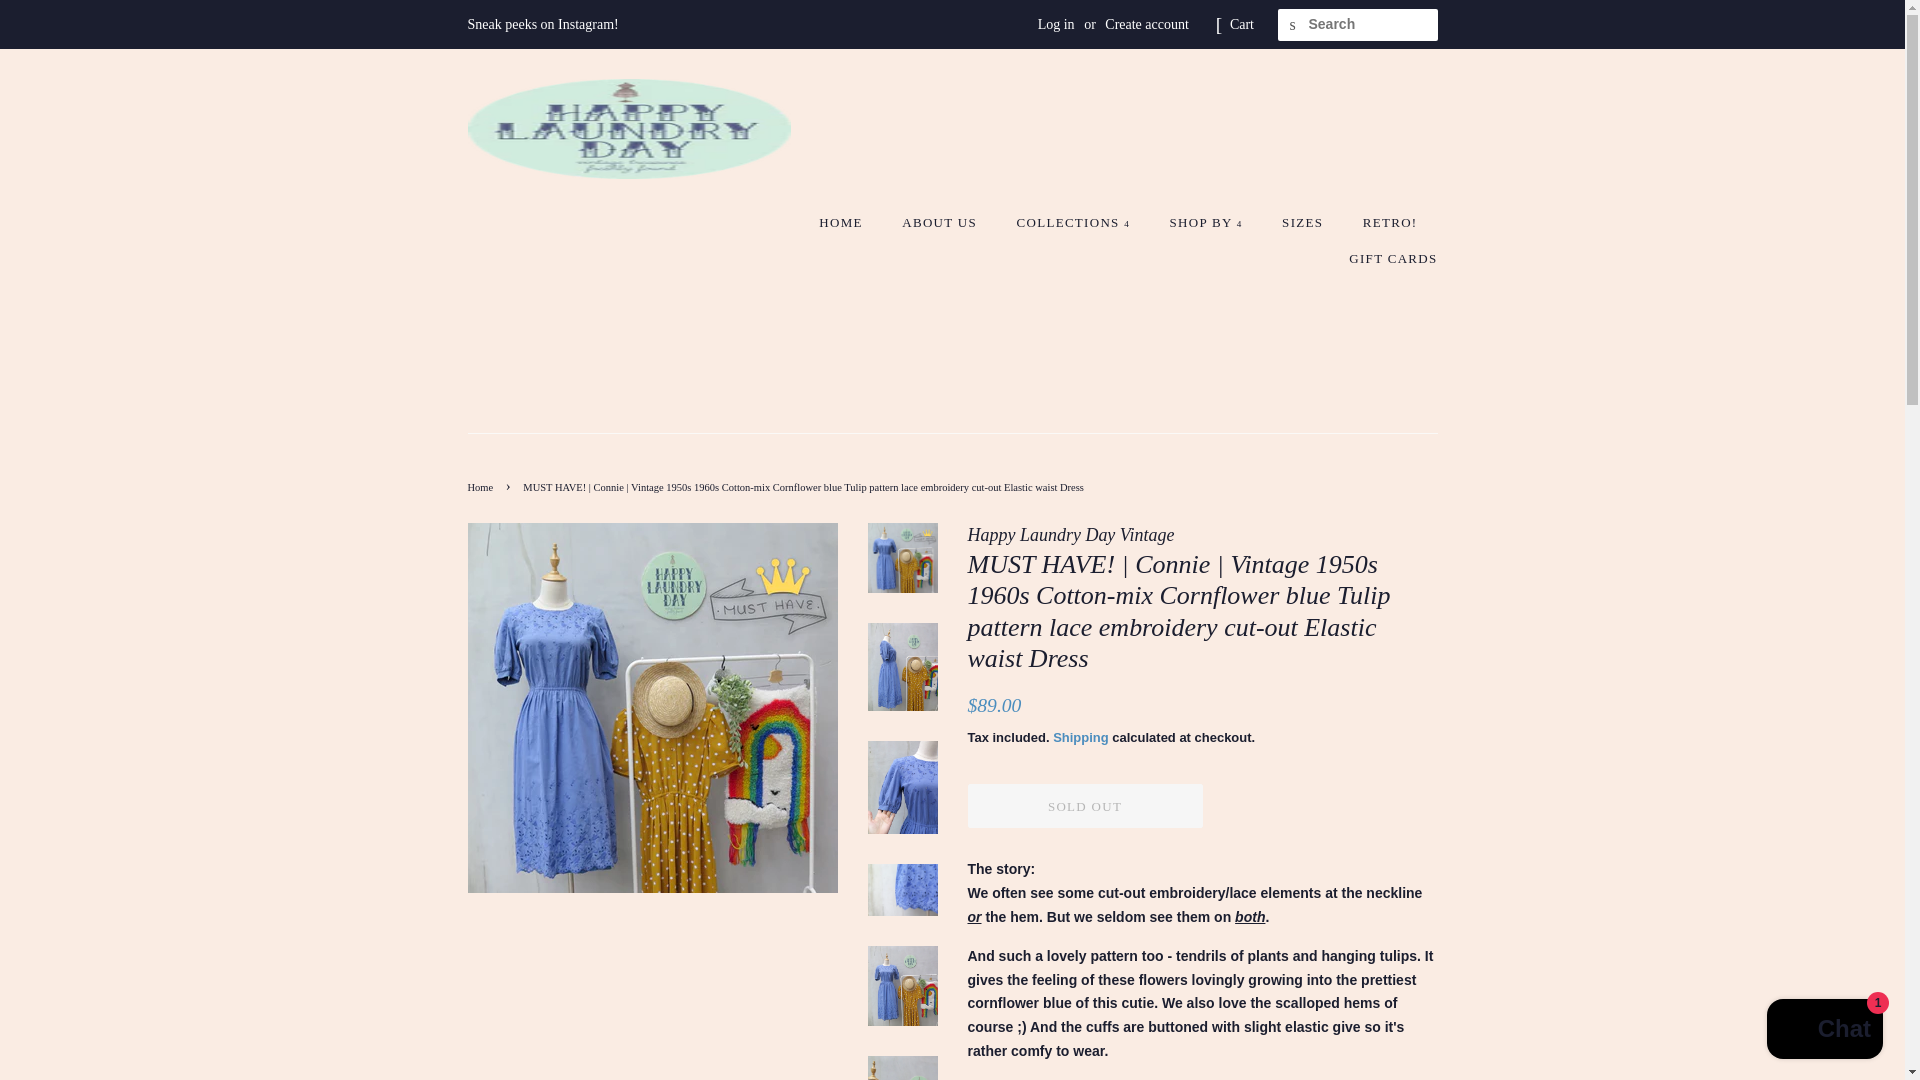 This screenshot has height=1080, width=1920. Describe the element at coordinates (1242, 24) in the screenshot. I see `Cart` at that location.